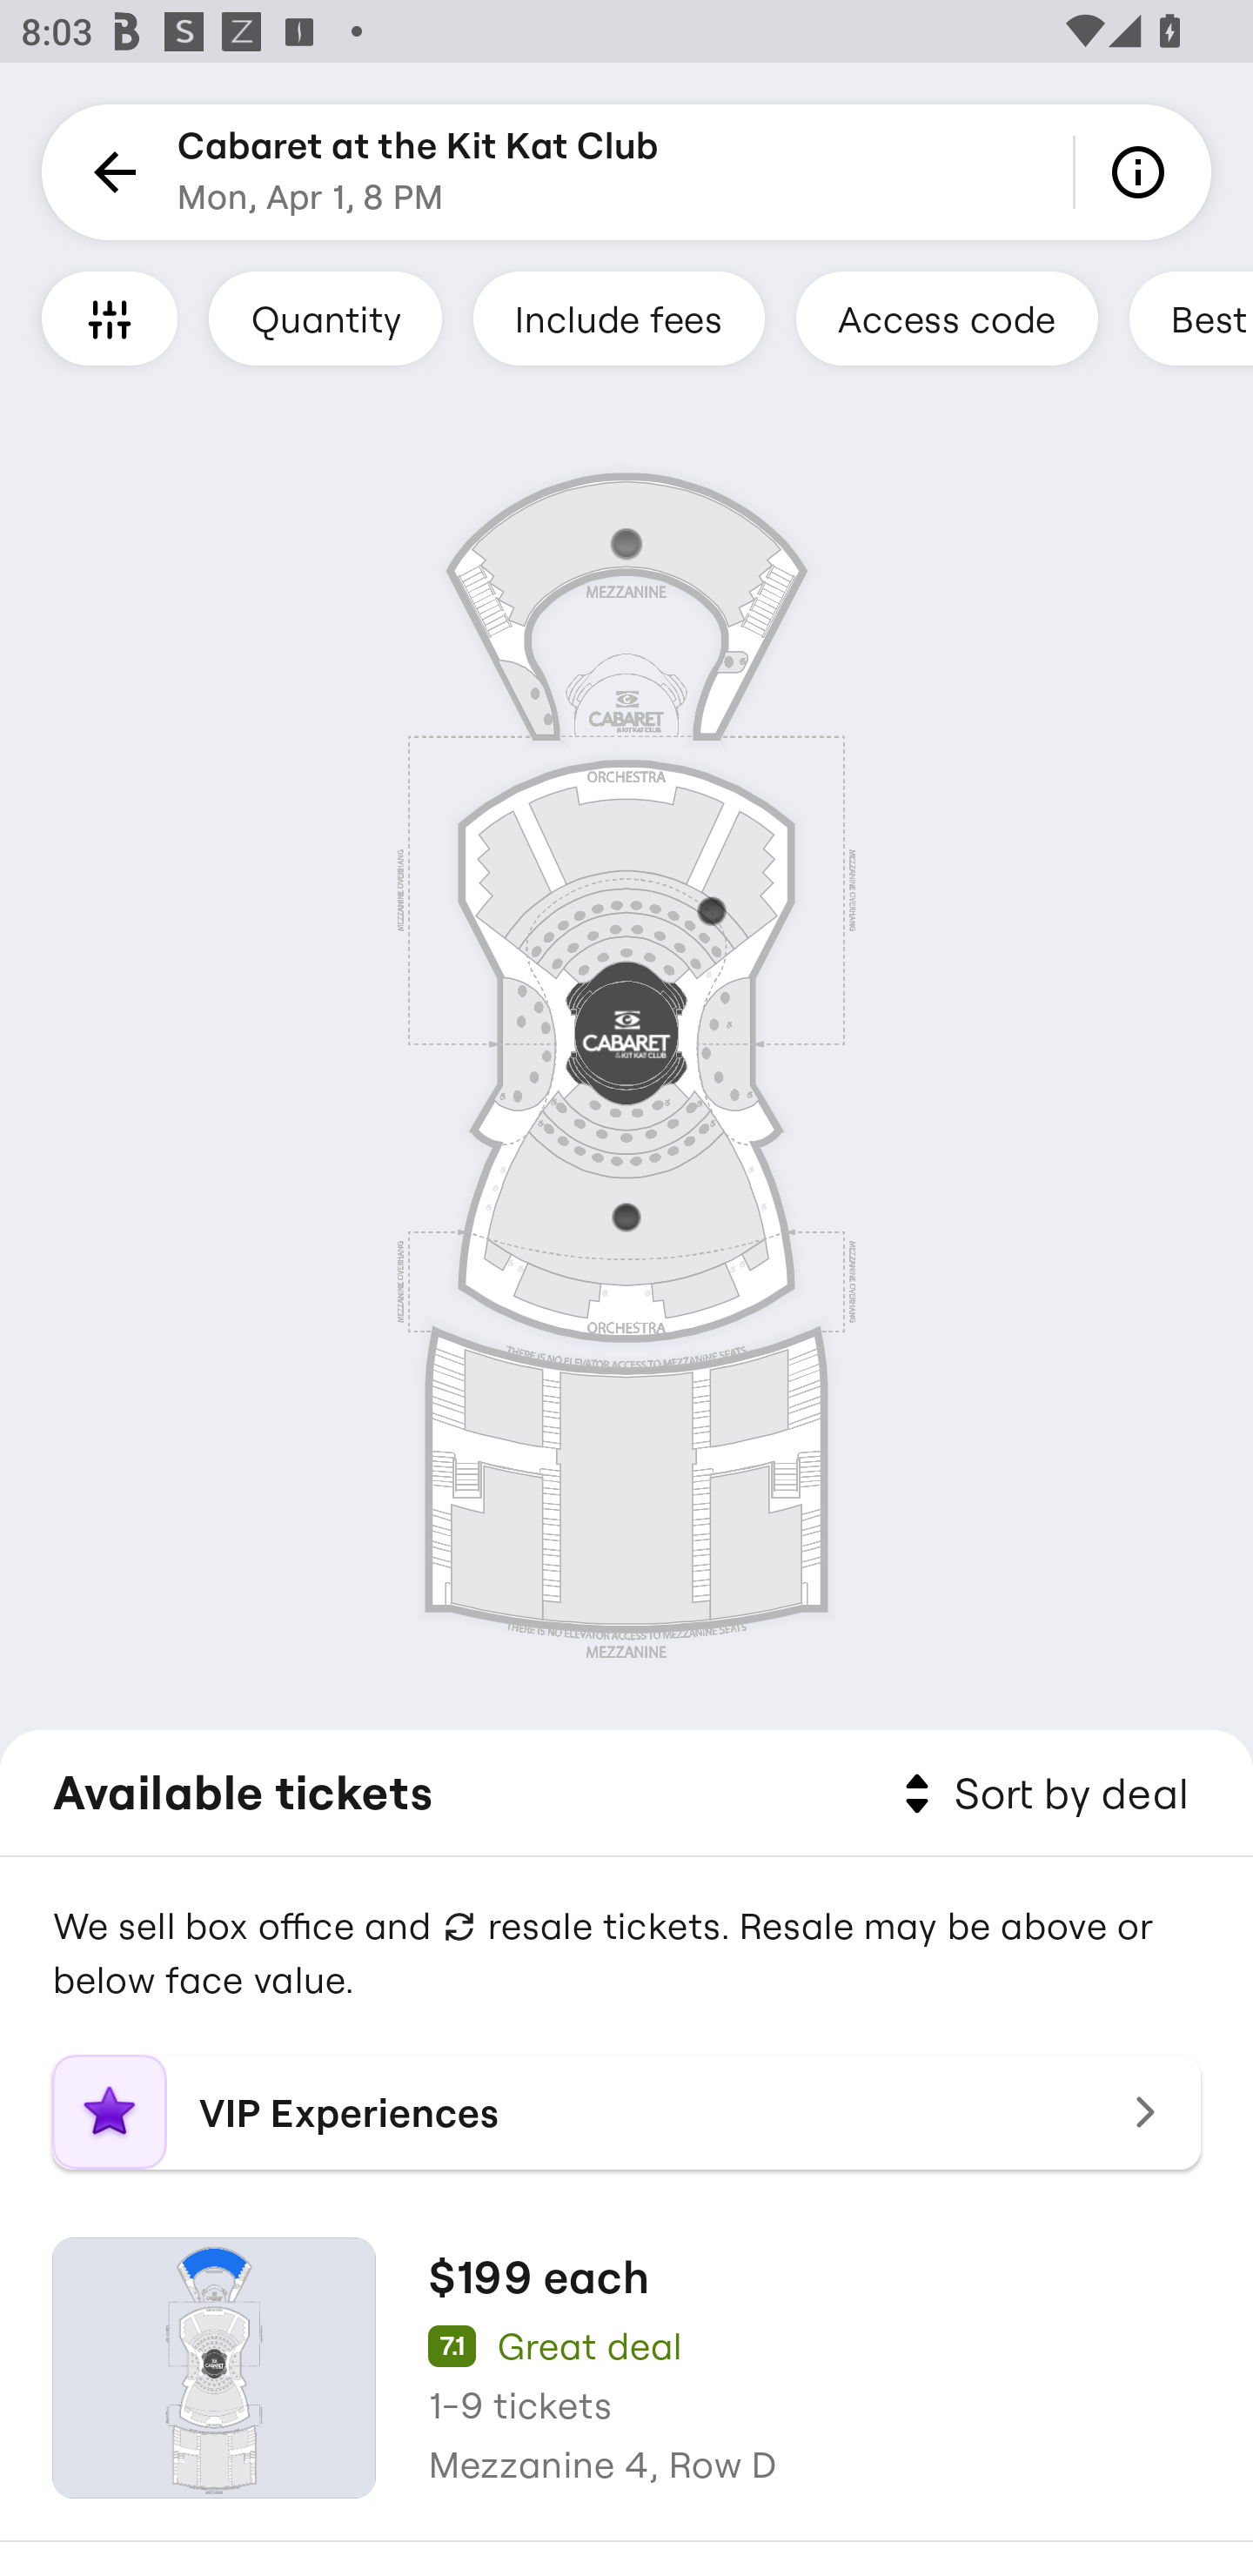 Image resolution: width=1253 pixels, height=2576 pixels. I want to click on Quantity, so click(325, 318).